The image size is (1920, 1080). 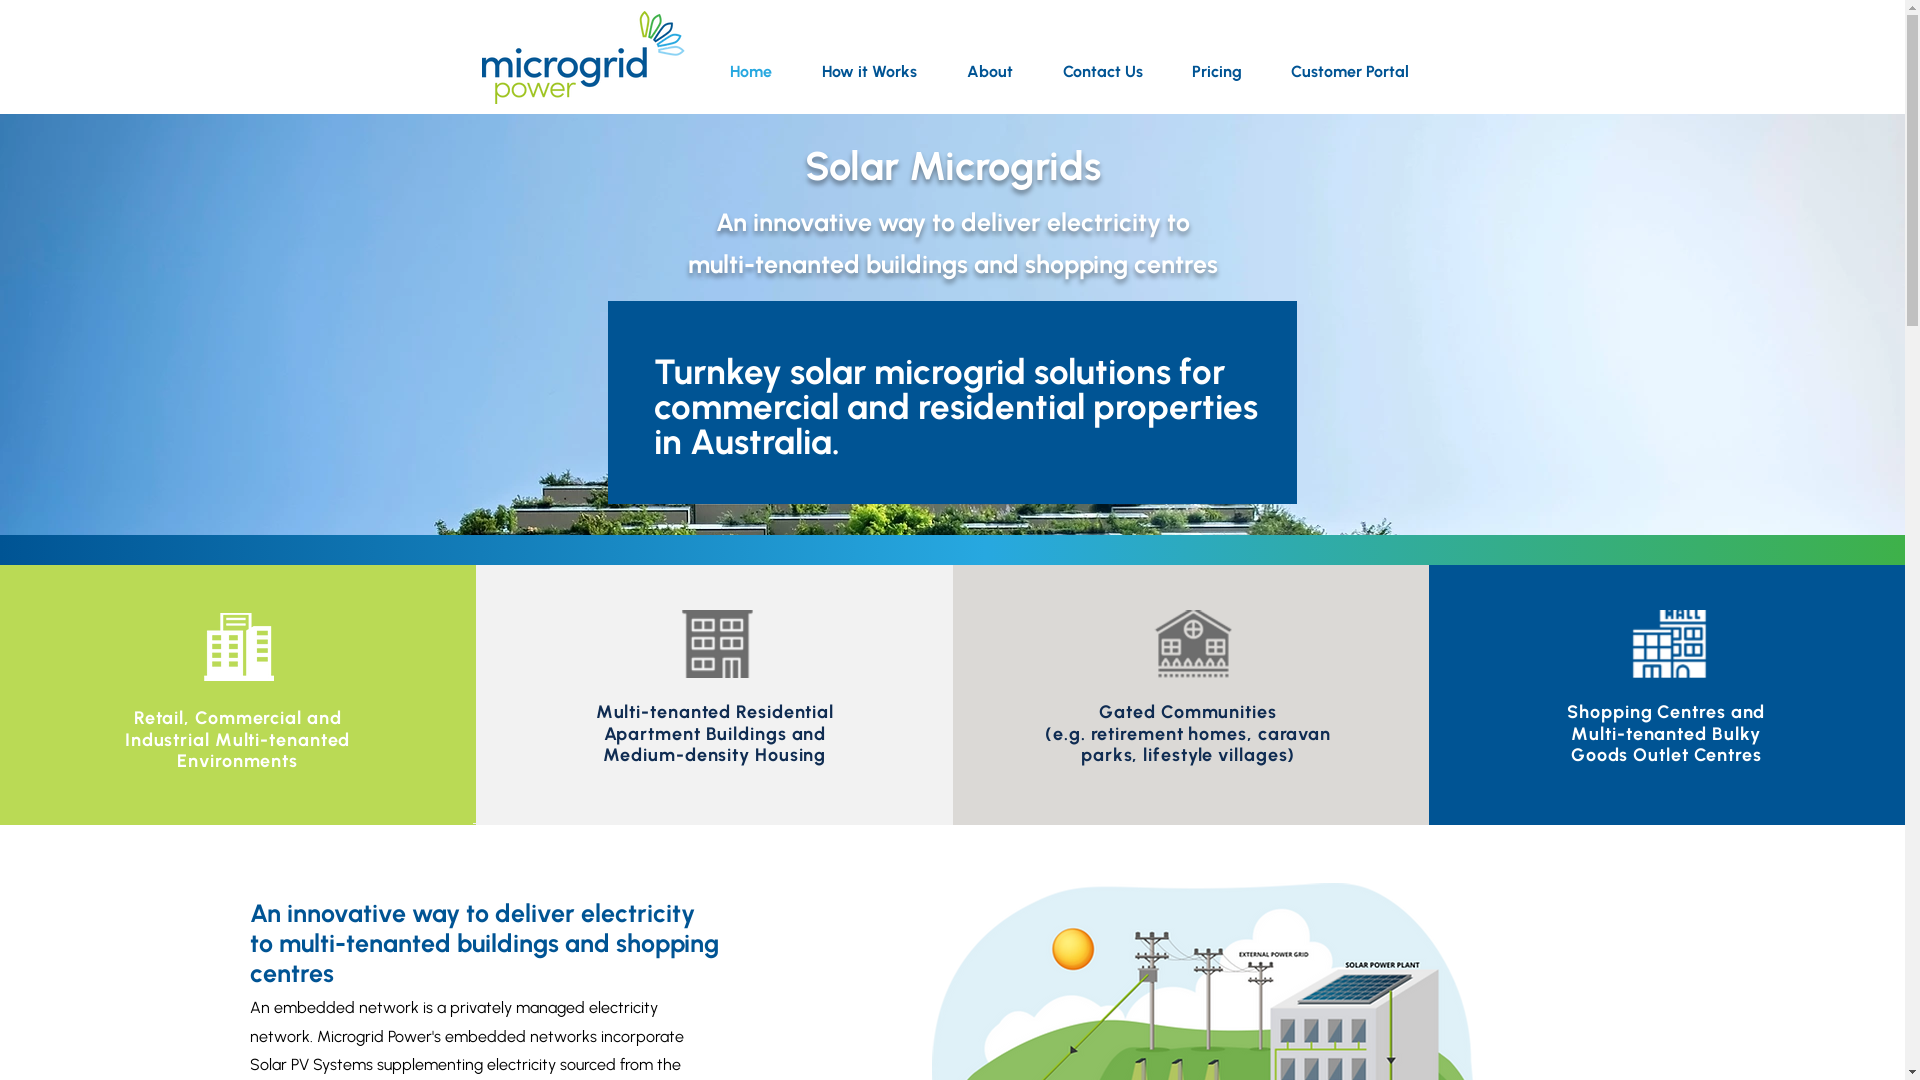 What do you see at coordinates (1000, 72) in the screenshot?
I see `About` at bounding box center [1000, 72].